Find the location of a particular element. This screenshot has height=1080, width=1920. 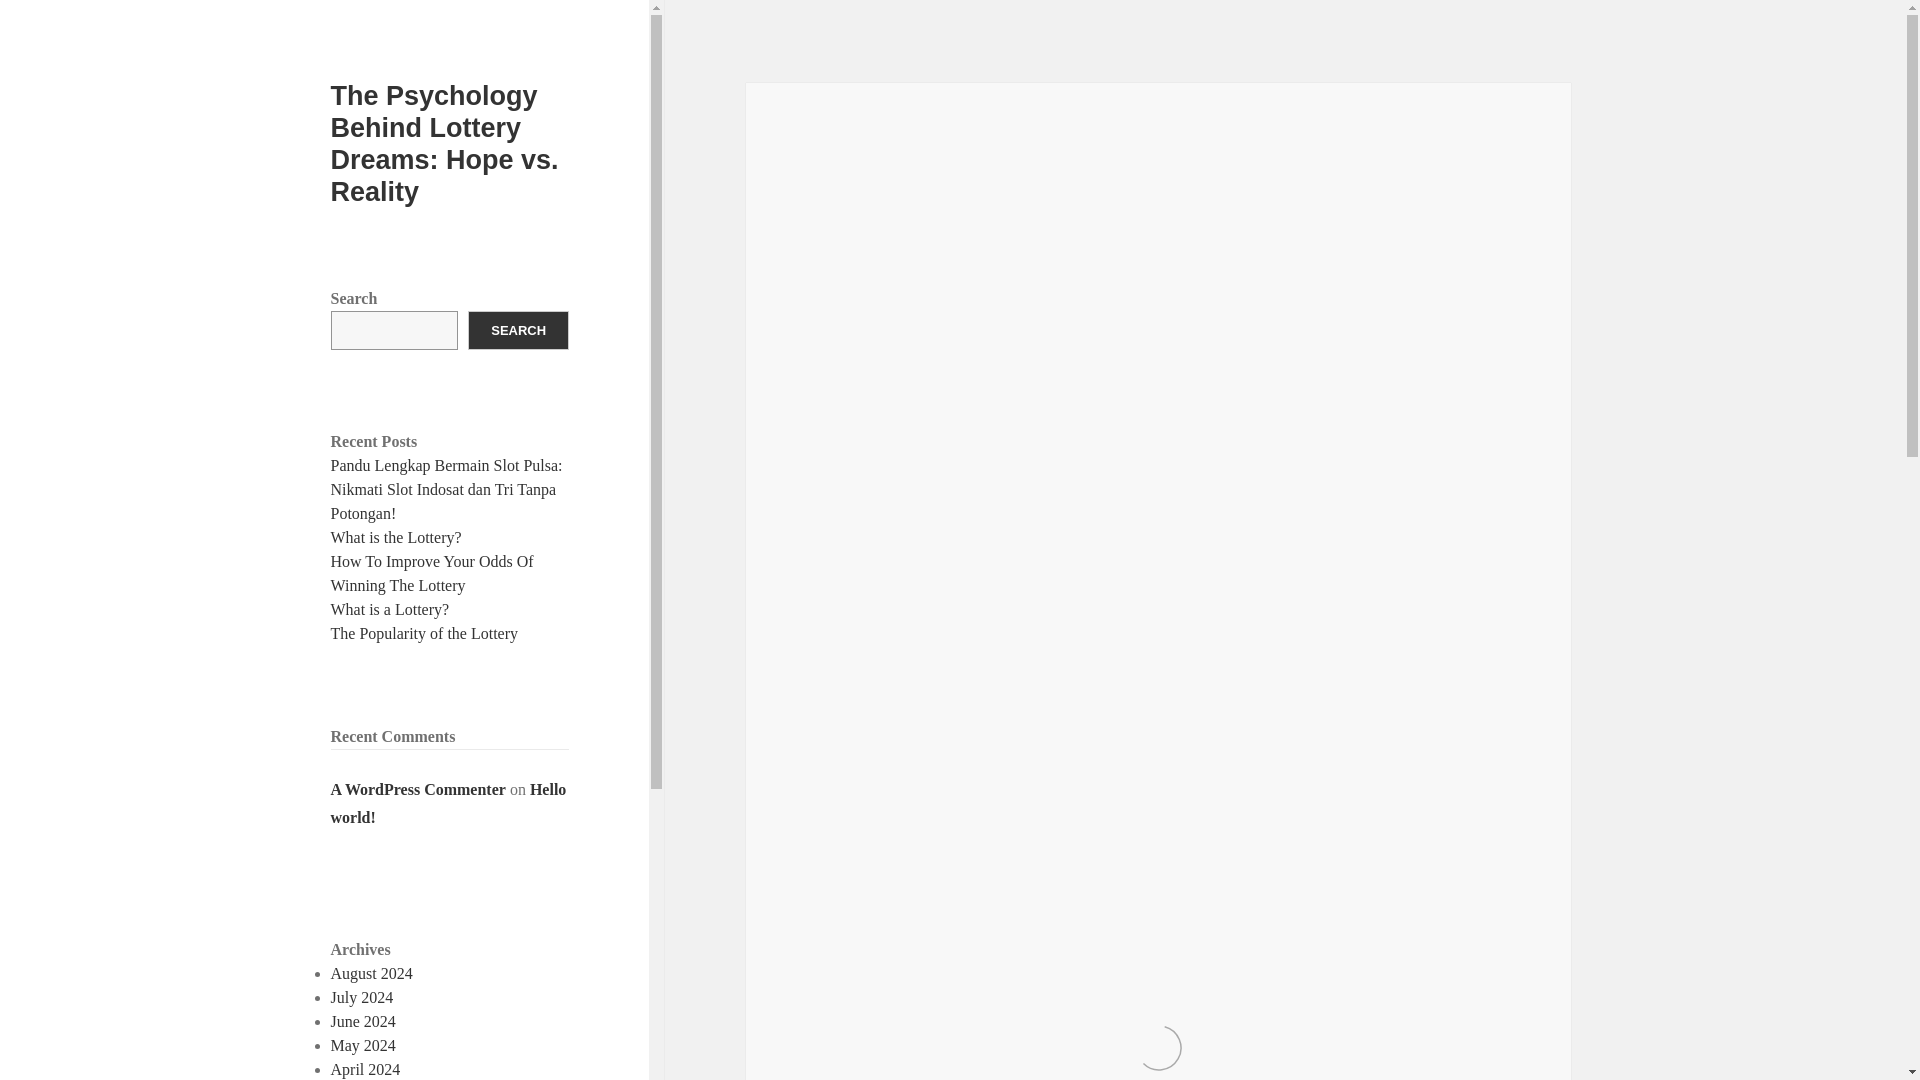

The Psychology Behind Lottery Dreams: Hope vs. Reality is located at coordinates (444, 144).